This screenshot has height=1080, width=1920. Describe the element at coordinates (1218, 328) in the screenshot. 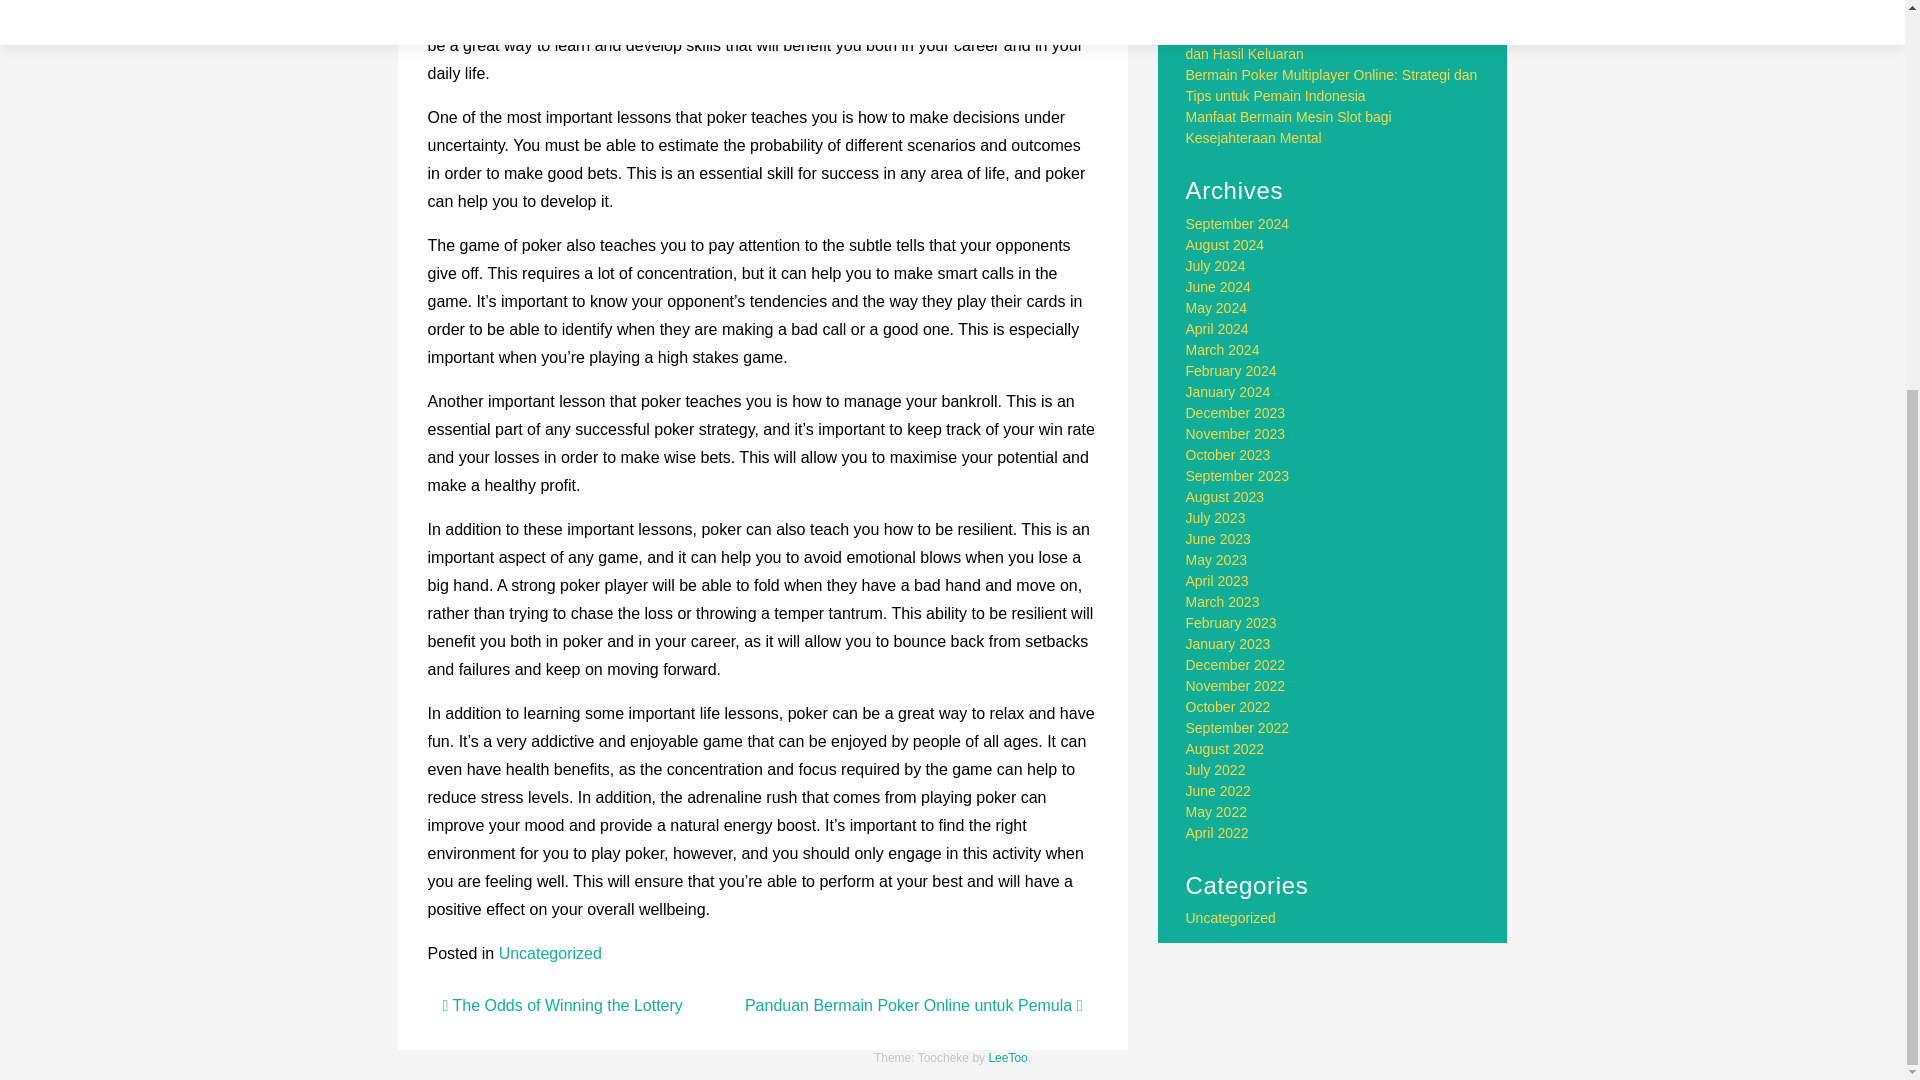

I see `April 2024` at that location.